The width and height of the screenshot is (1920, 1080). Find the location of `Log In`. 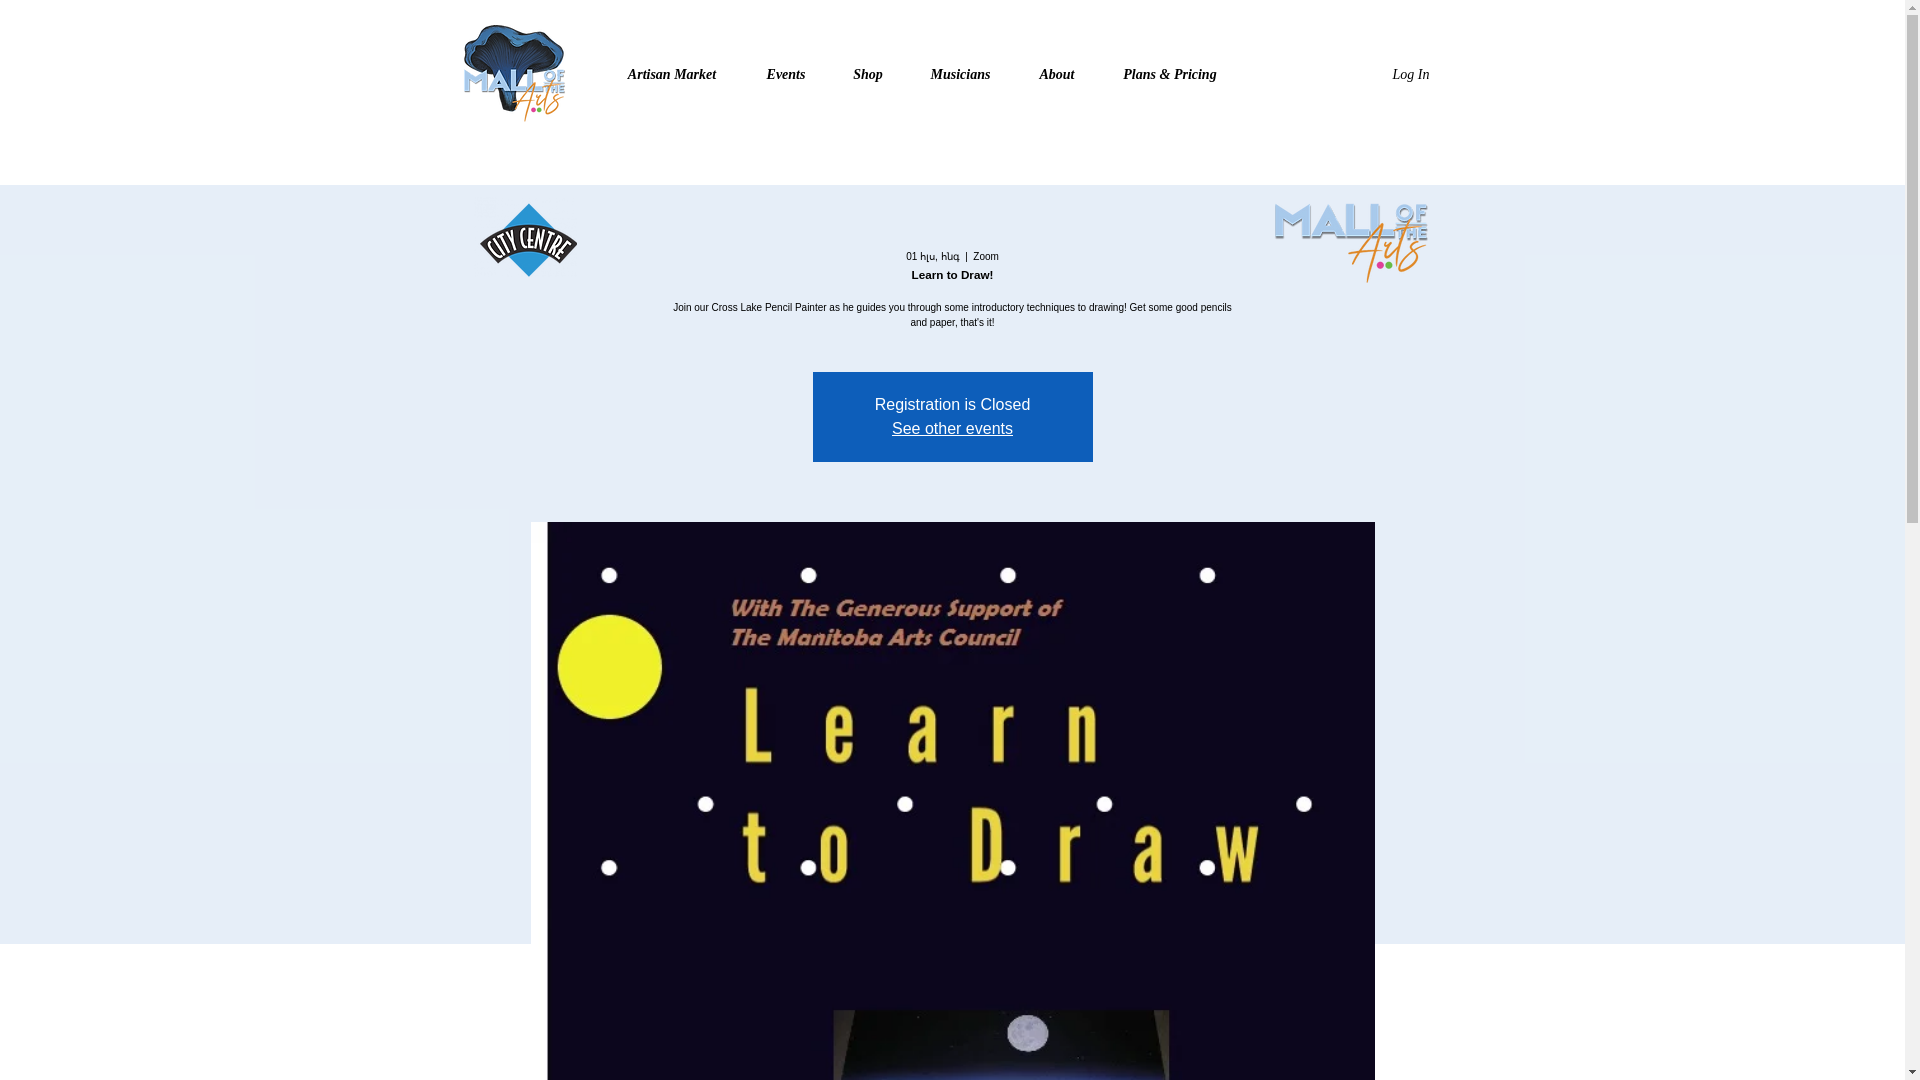

Log In is located at coordinates (1390, 74).